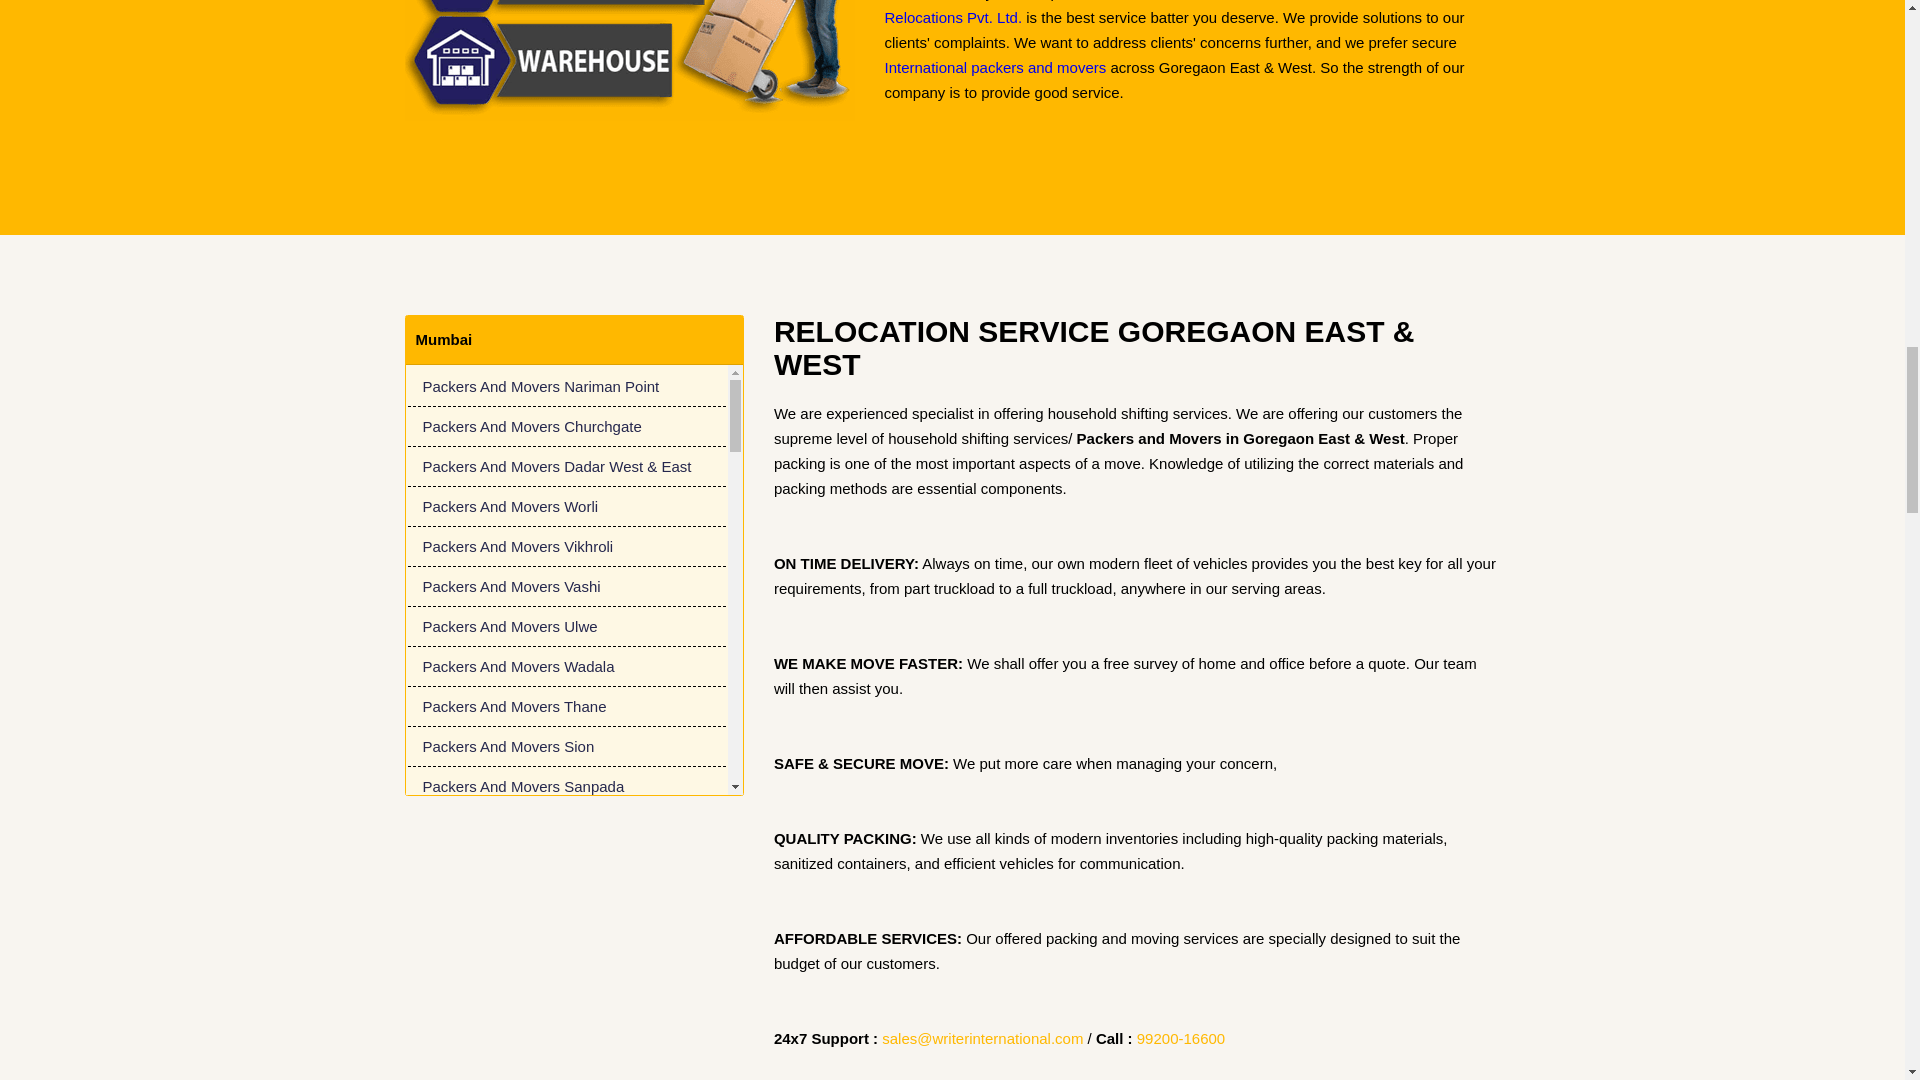 This screenshot has width=1920, height=1080. Describe the element at coordinates (566, 586) in the screenshot. I see `Packers And Movers Vashi` at that location.